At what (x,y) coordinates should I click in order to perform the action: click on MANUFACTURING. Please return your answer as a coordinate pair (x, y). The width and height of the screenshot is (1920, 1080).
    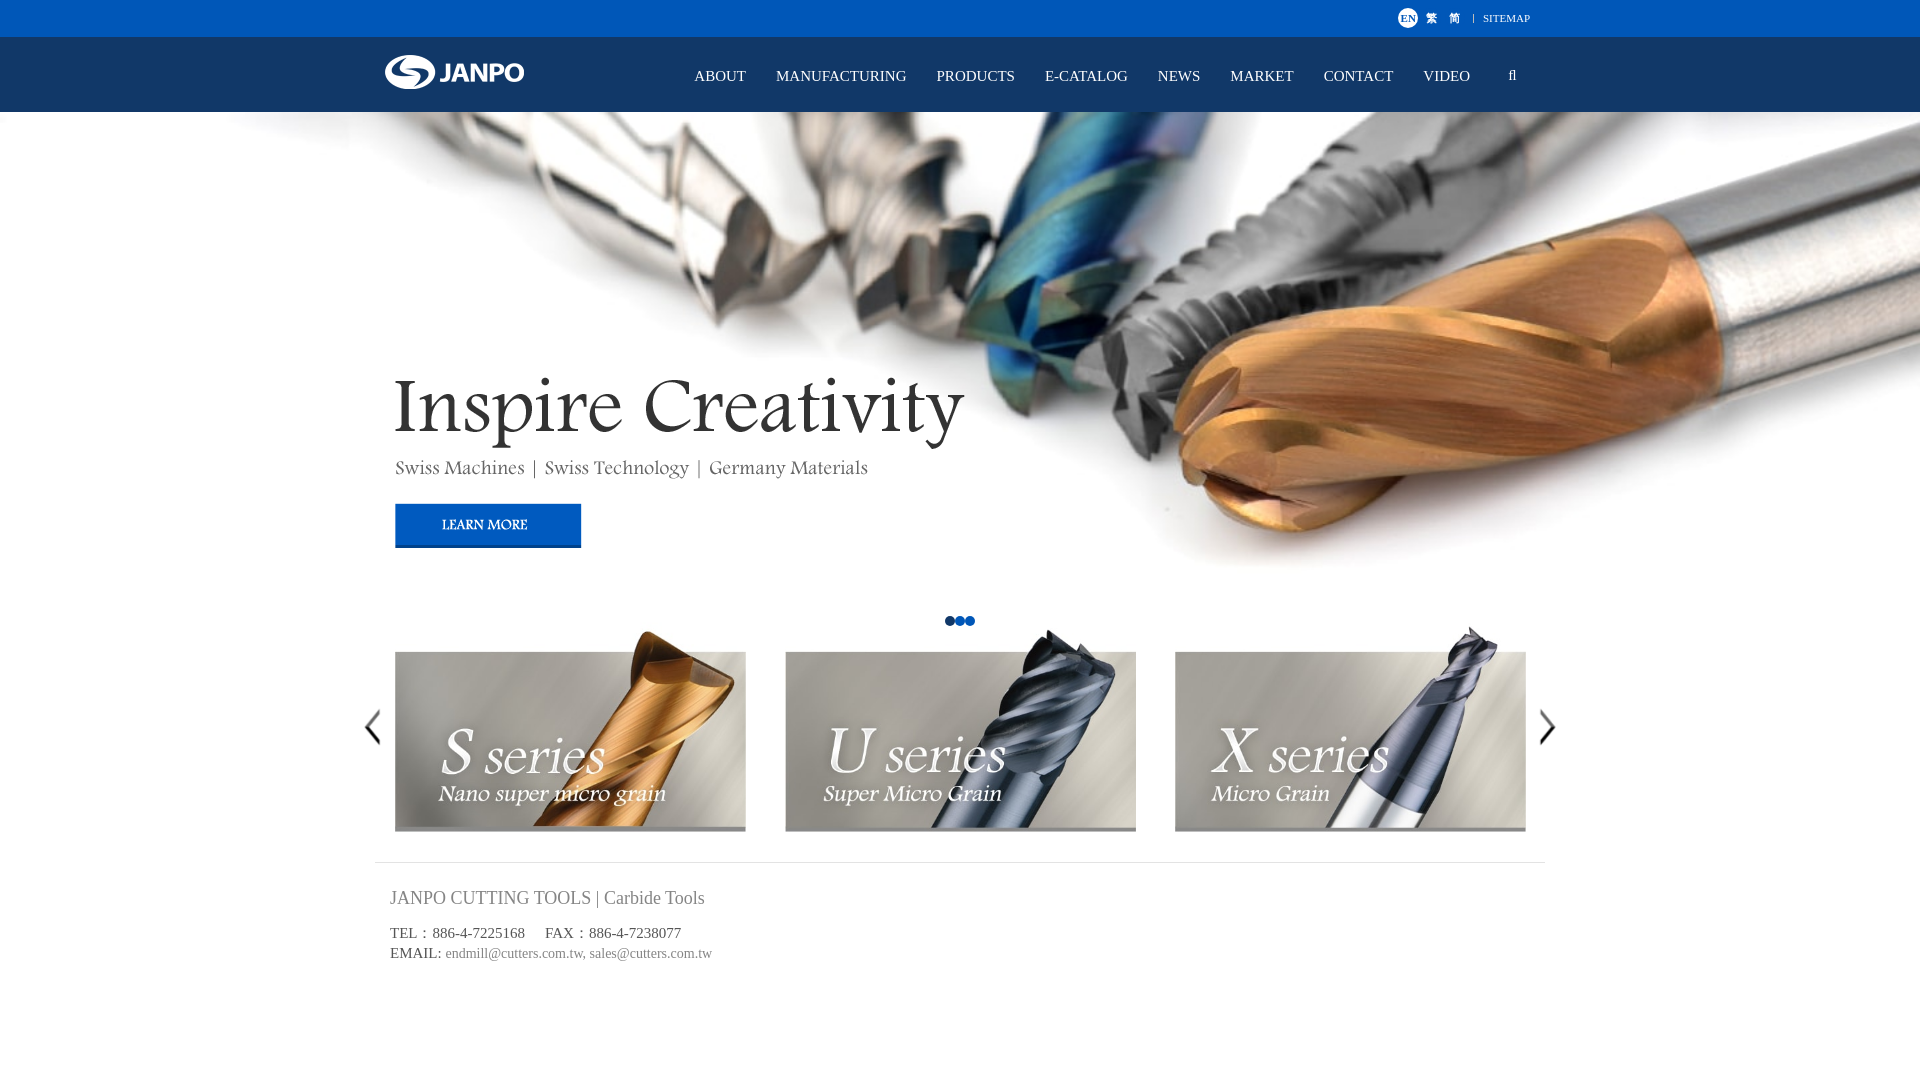
    Looking at the image, I should click on (851, 76).